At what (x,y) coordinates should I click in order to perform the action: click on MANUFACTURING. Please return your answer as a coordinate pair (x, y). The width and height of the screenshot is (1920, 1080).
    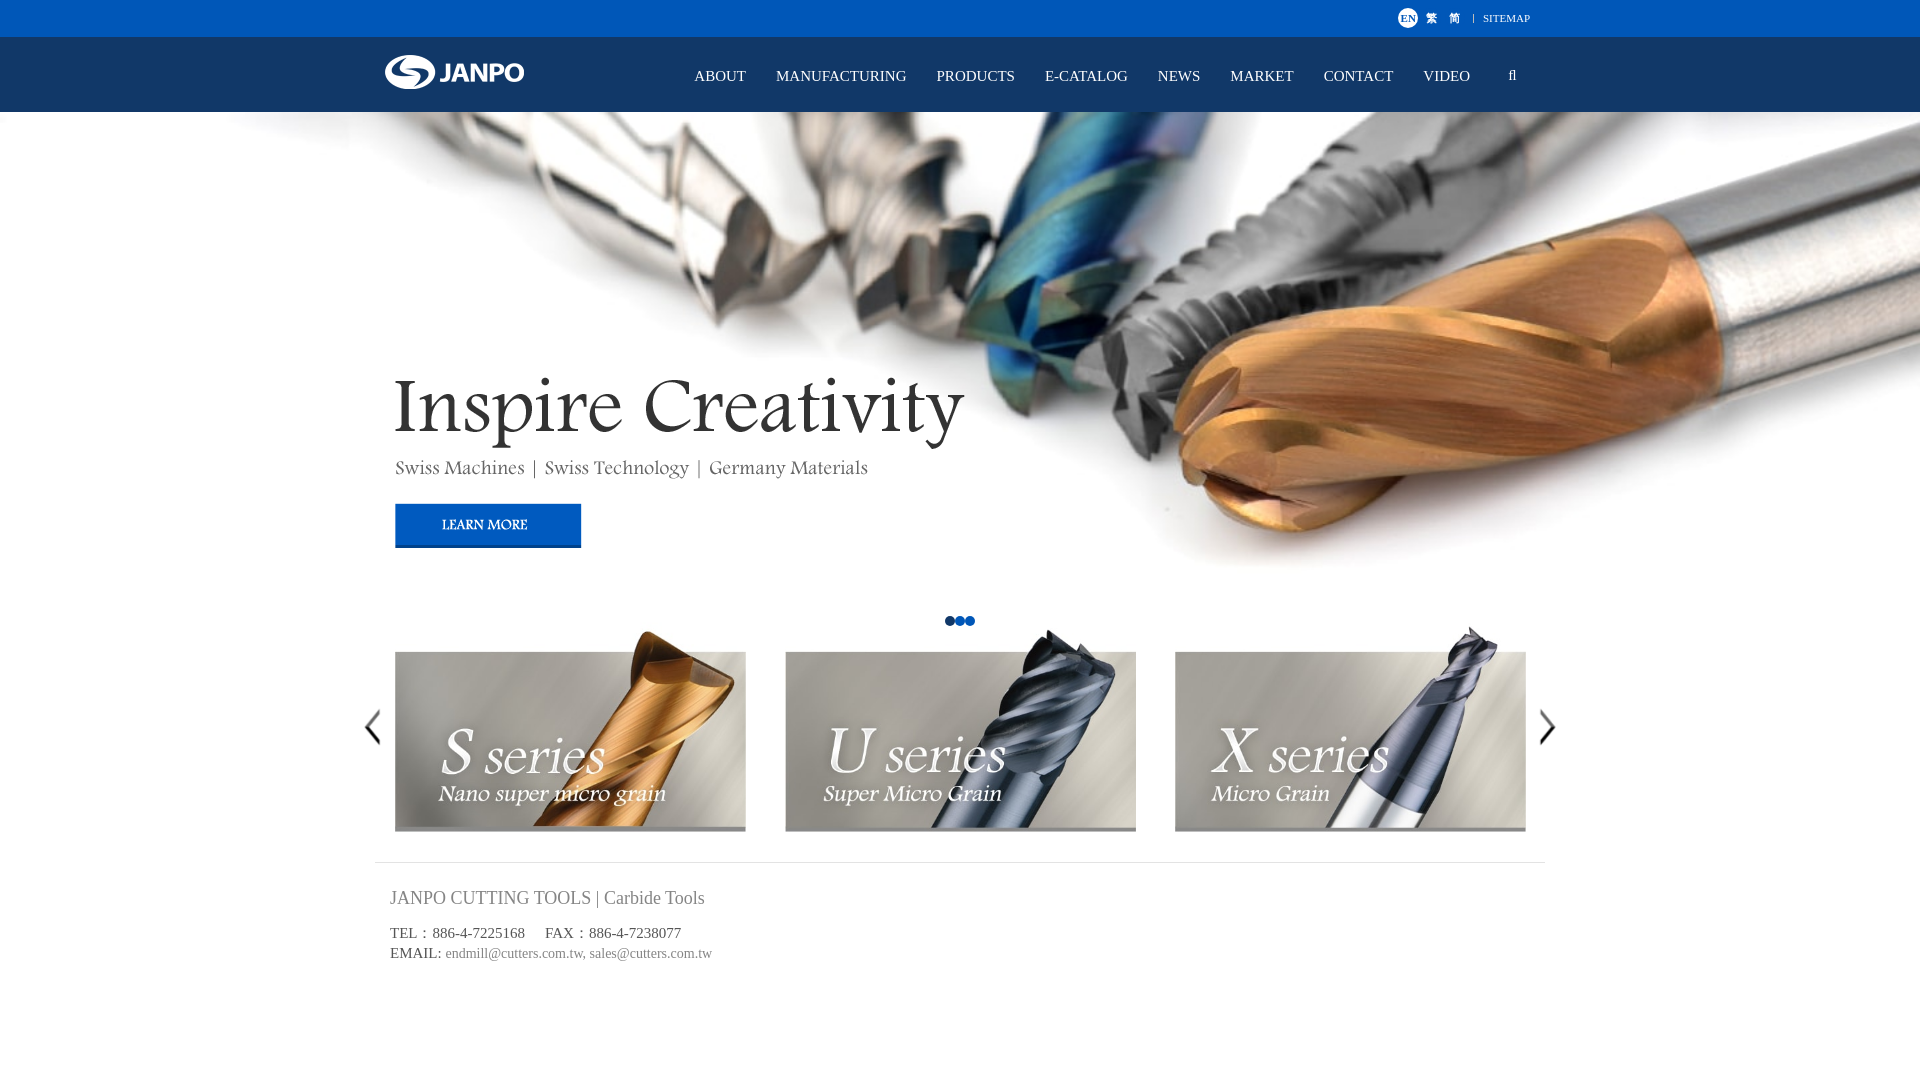
    Looking at the image, I should click on (851, 76).